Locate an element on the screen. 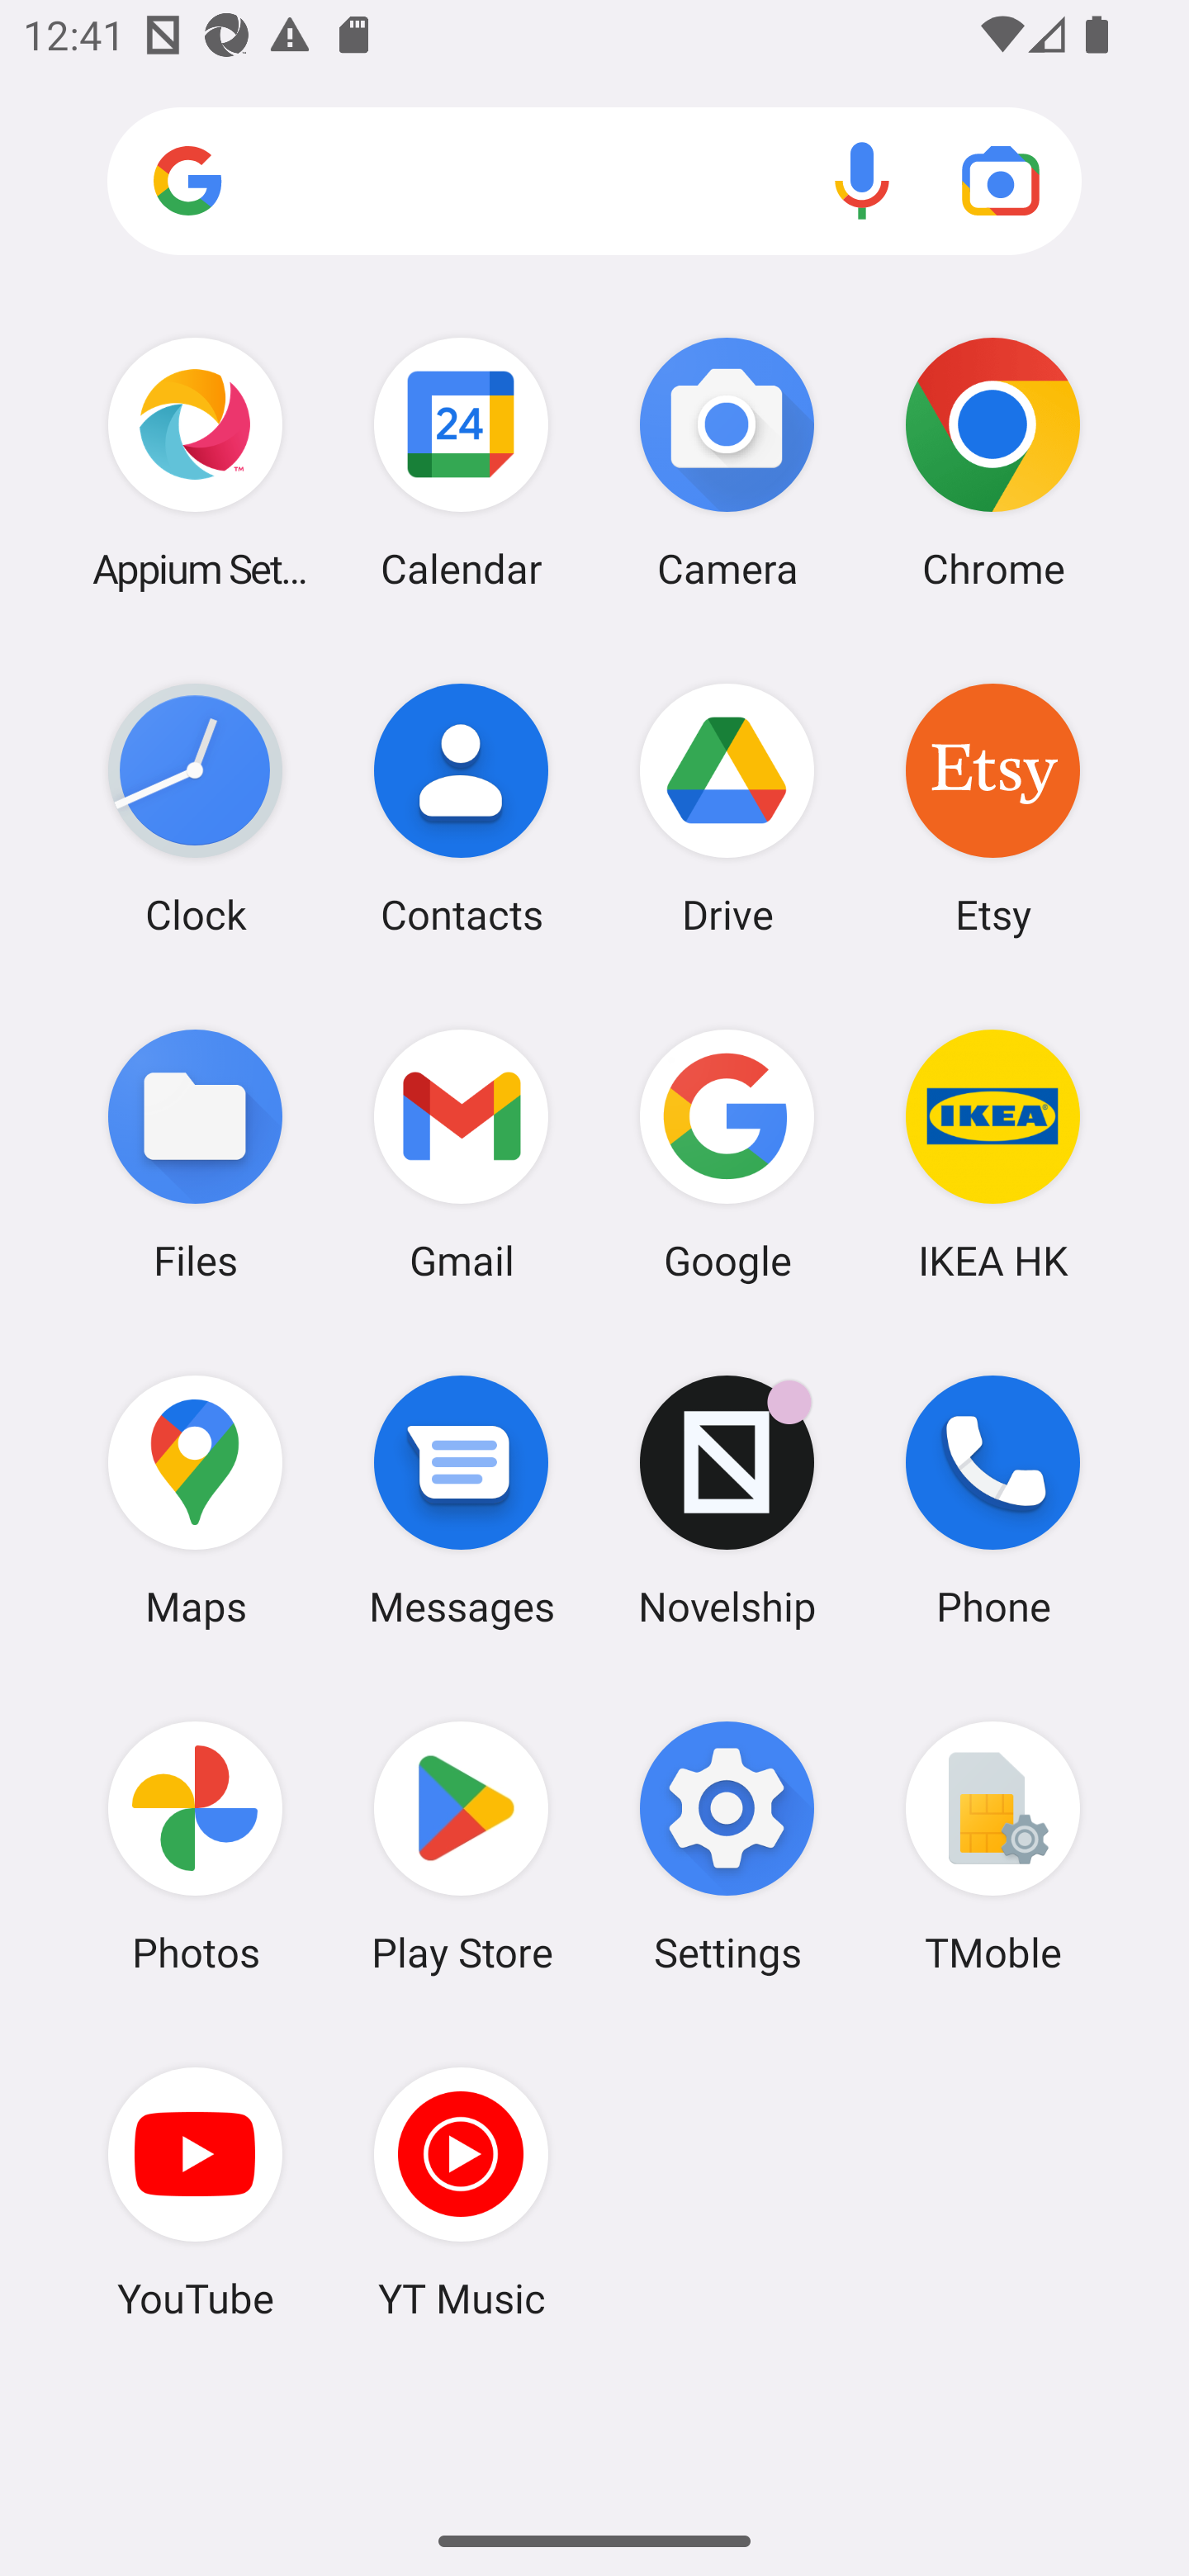  Chrome is located at coordinates (992, 462).